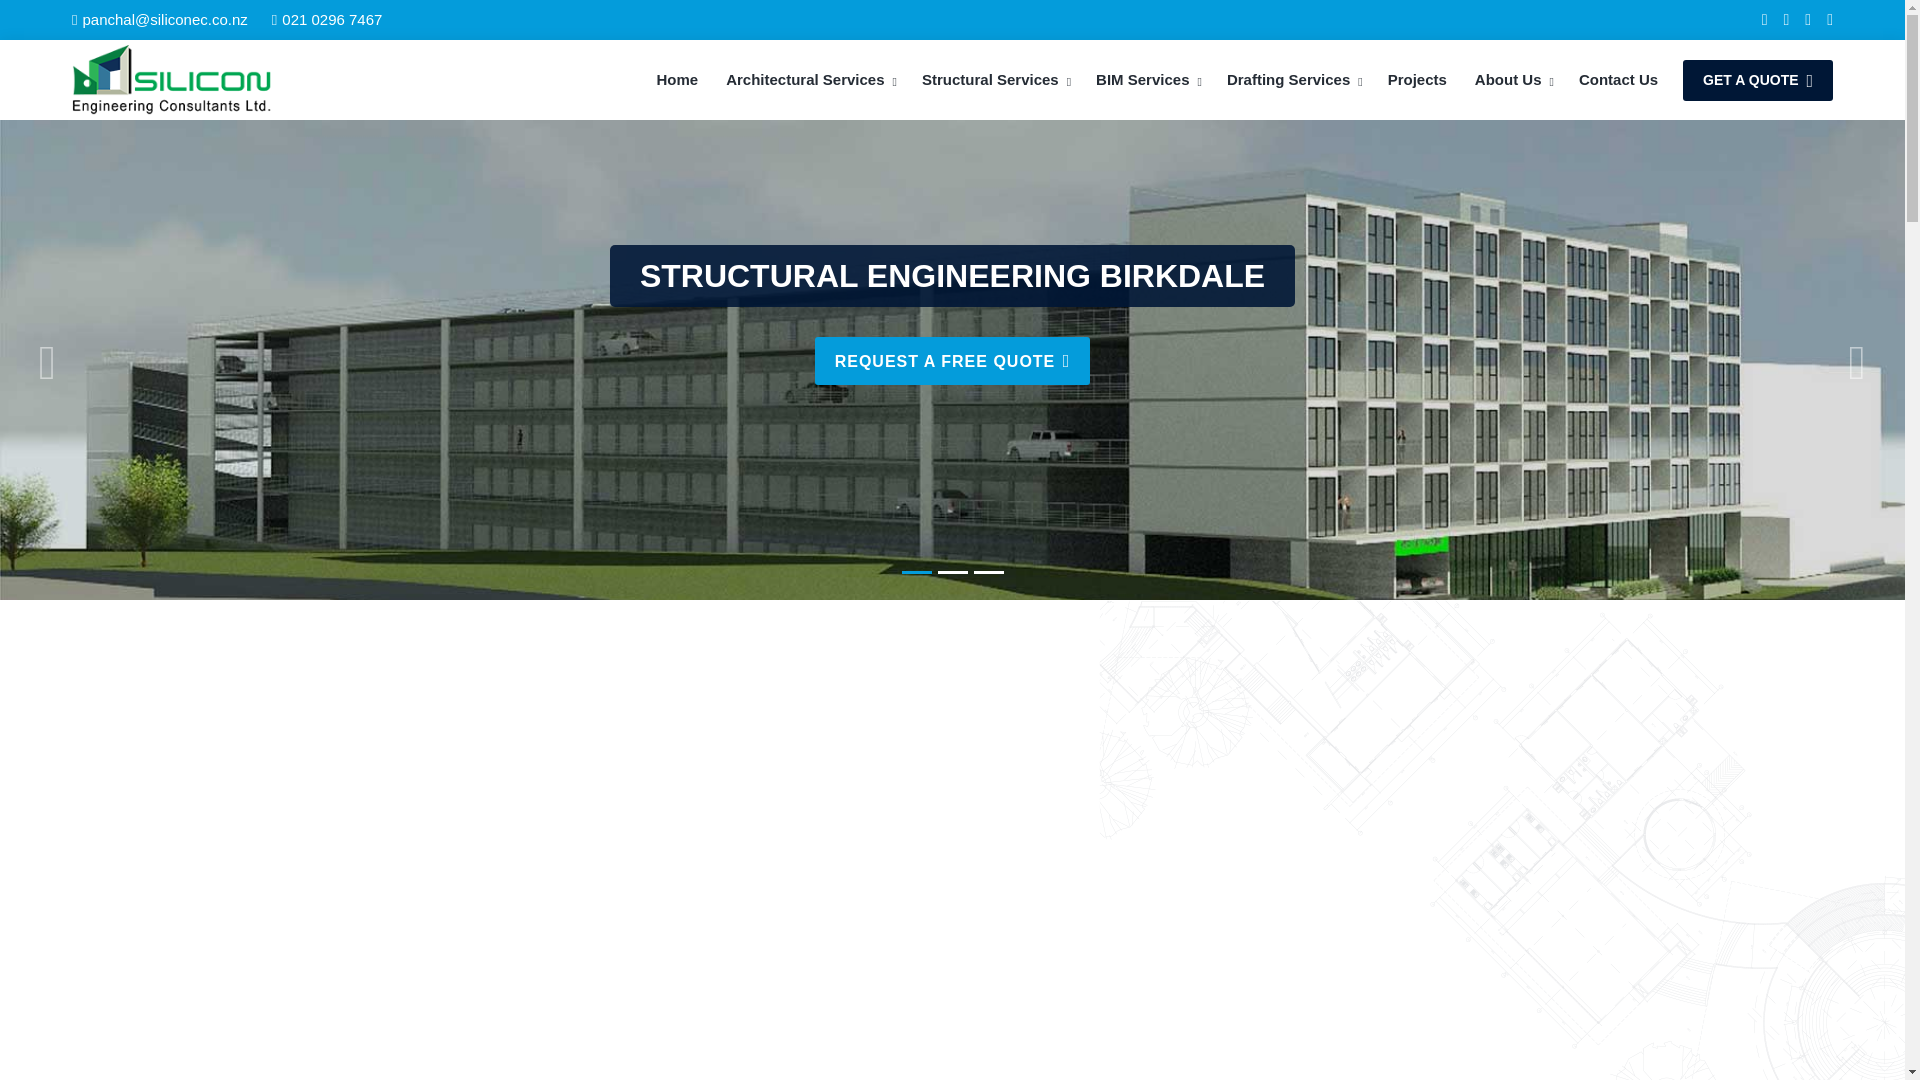  Describe the element at coordinates (952, 370) in the screenshot. I see `REQUEST A FREE QUOTE` at that location.